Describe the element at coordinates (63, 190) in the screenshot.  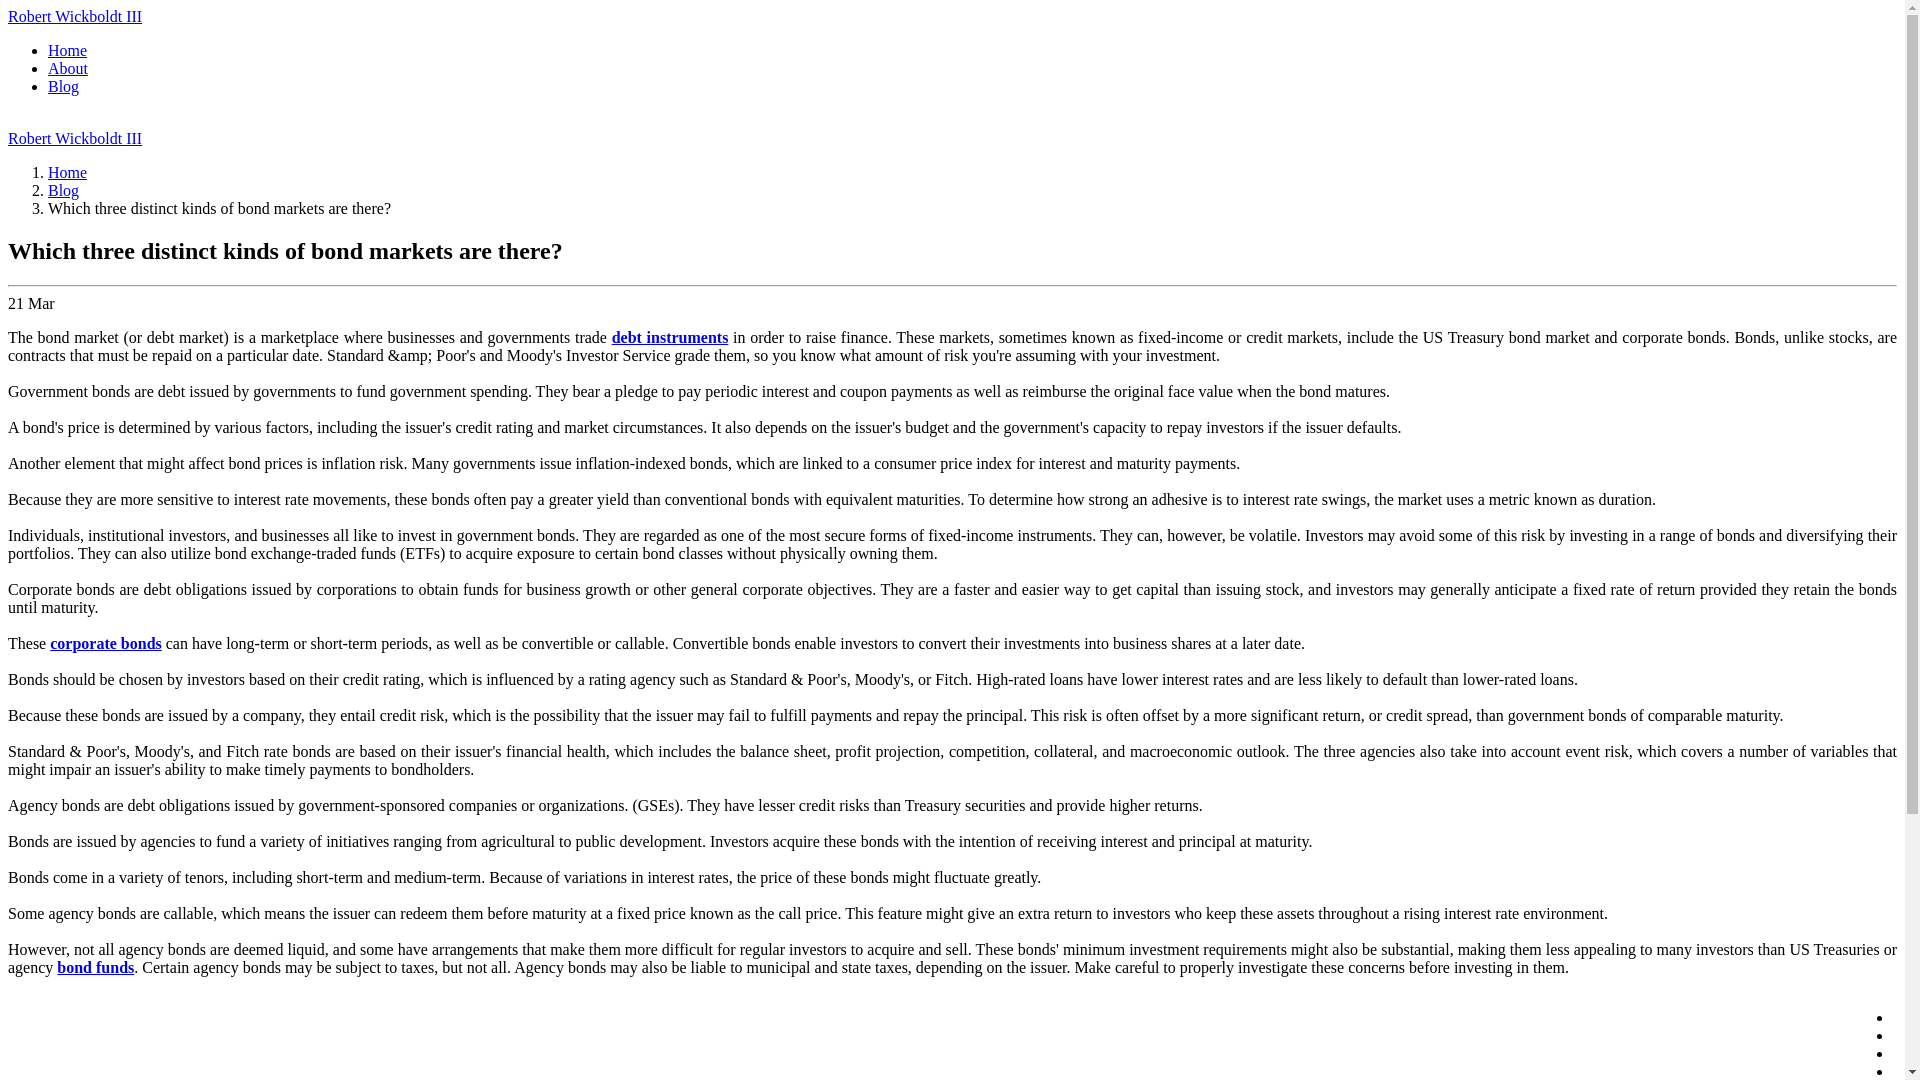
I see `Blog` at that location.